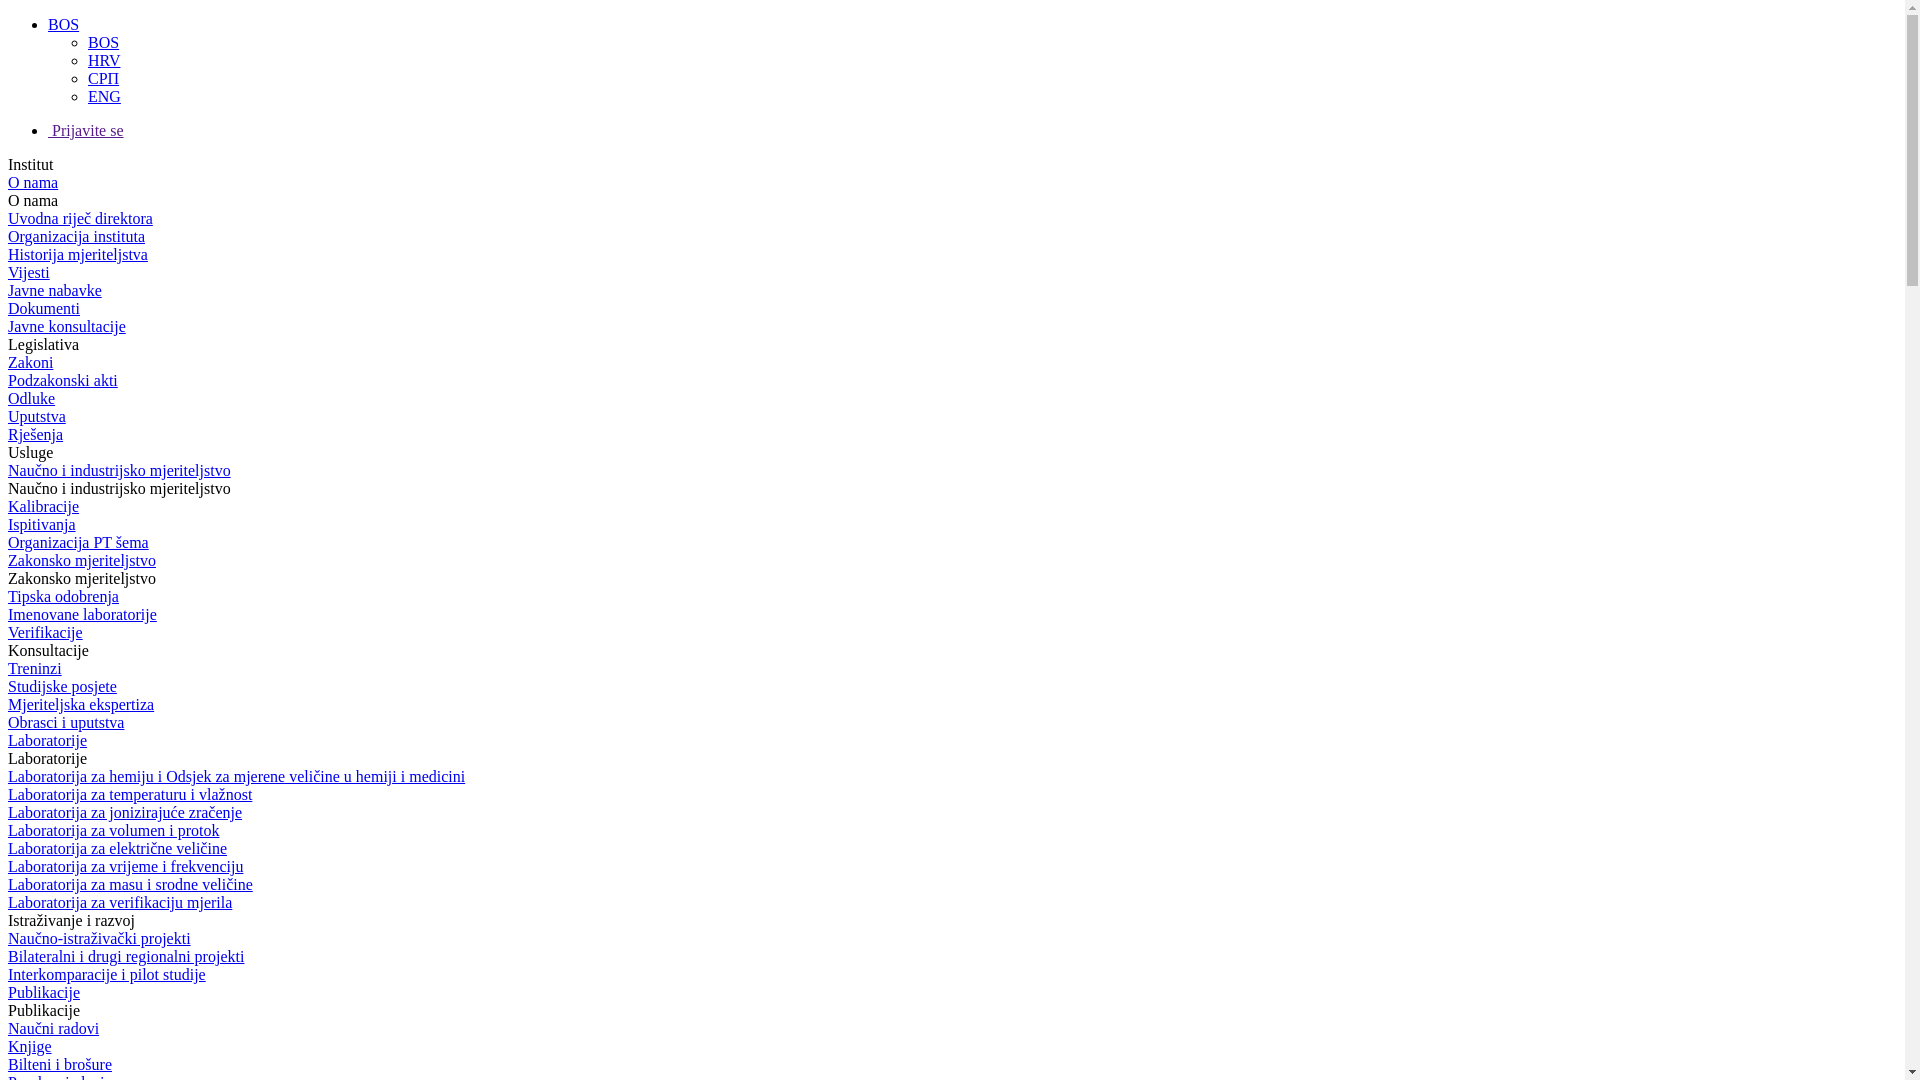 The height and width of the screenshot is (1080, 1920). Describe the element at coordinates (48, 740) in the screenshot. I see `Laboratorije` at that location.